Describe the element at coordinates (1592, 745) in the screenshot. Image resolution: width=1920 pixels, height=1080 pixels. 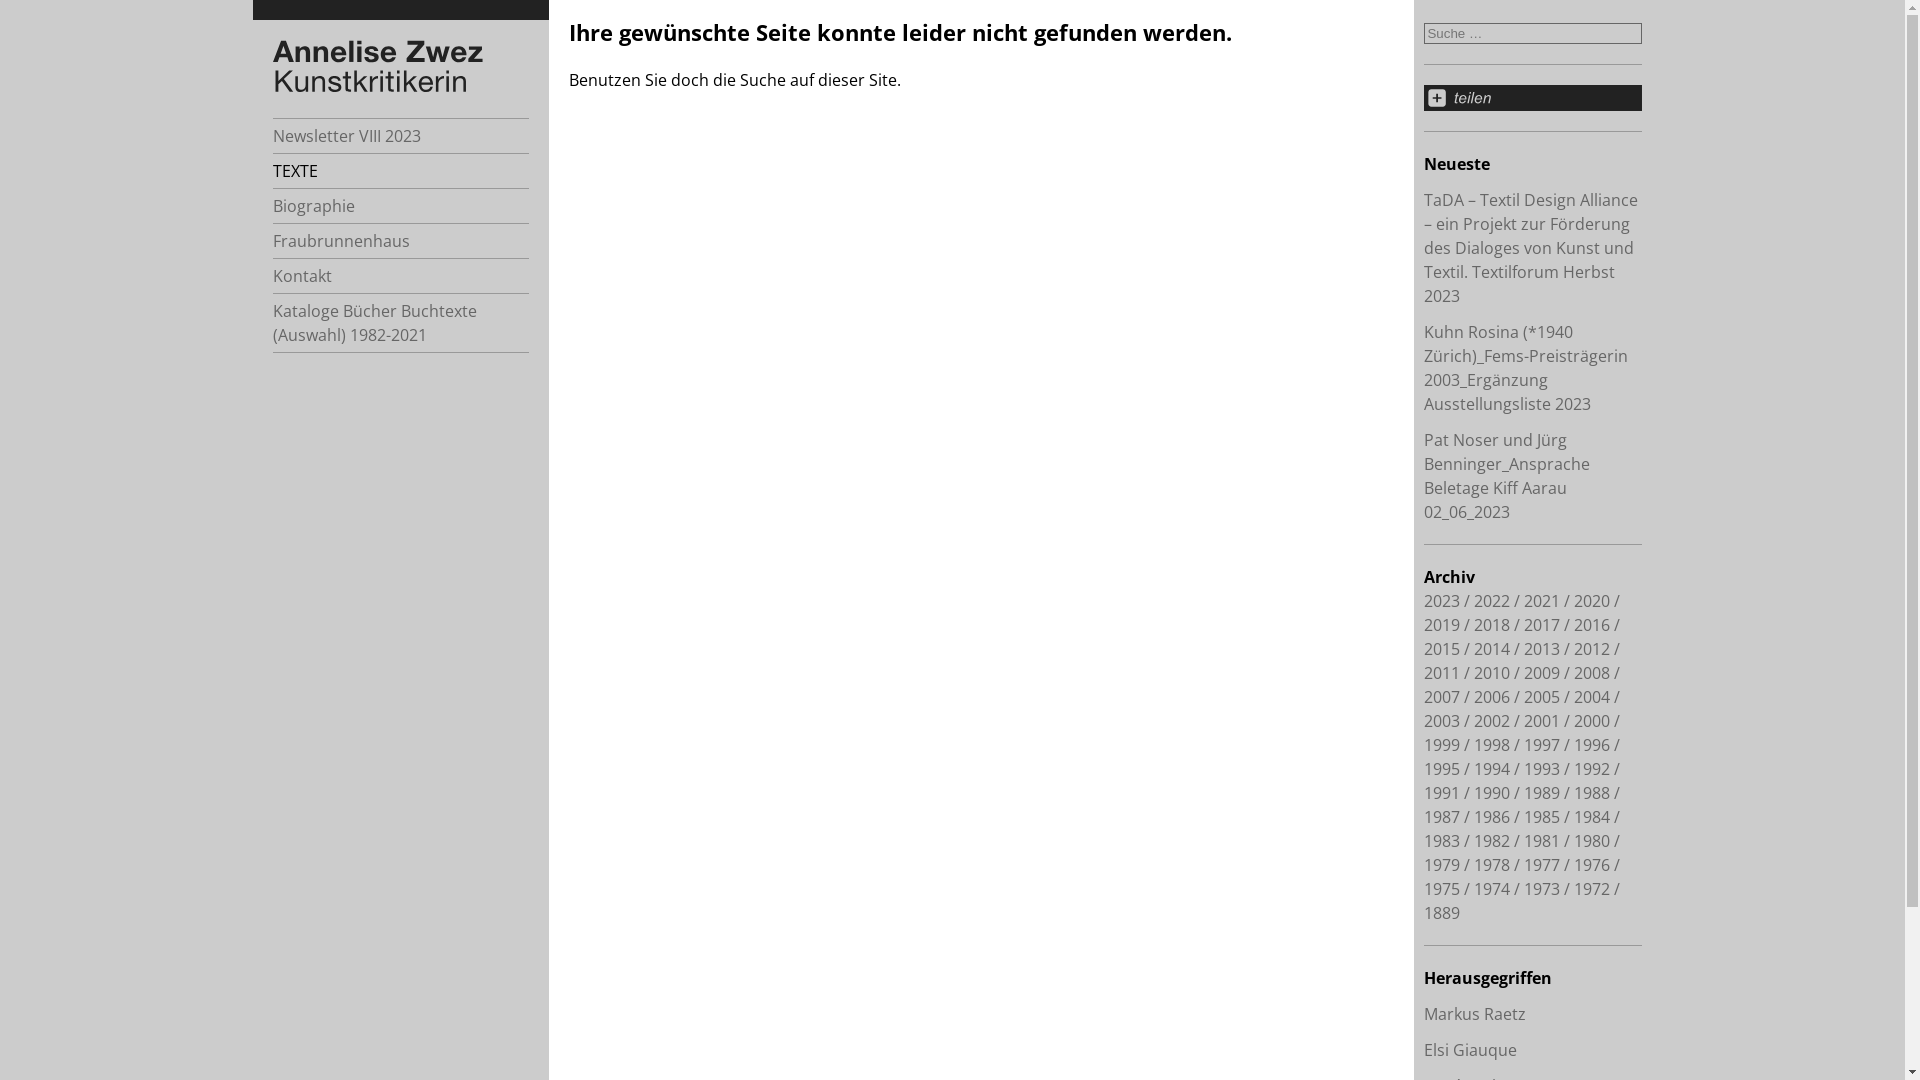
I see `1996` at that location.